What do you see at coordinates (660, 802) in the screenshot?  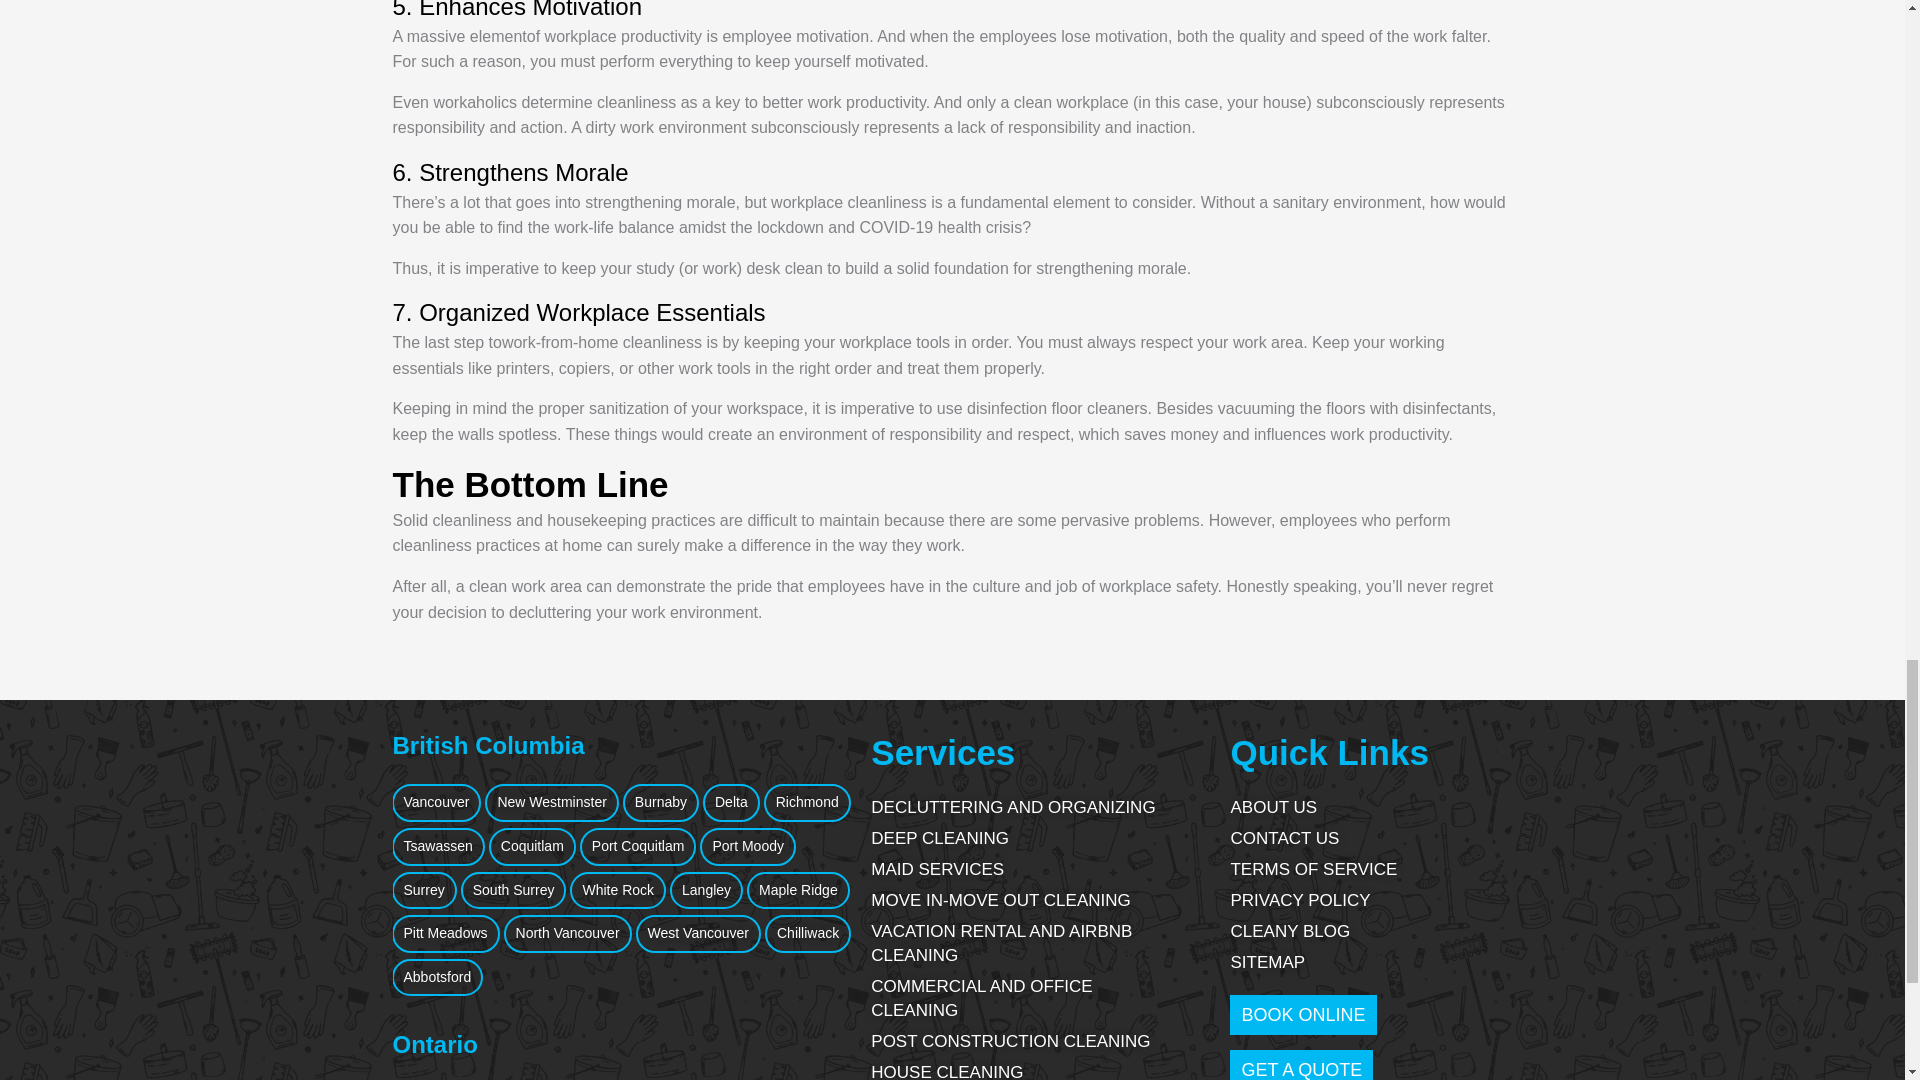 I see `Burnaby` at bounding box center [660, 802].